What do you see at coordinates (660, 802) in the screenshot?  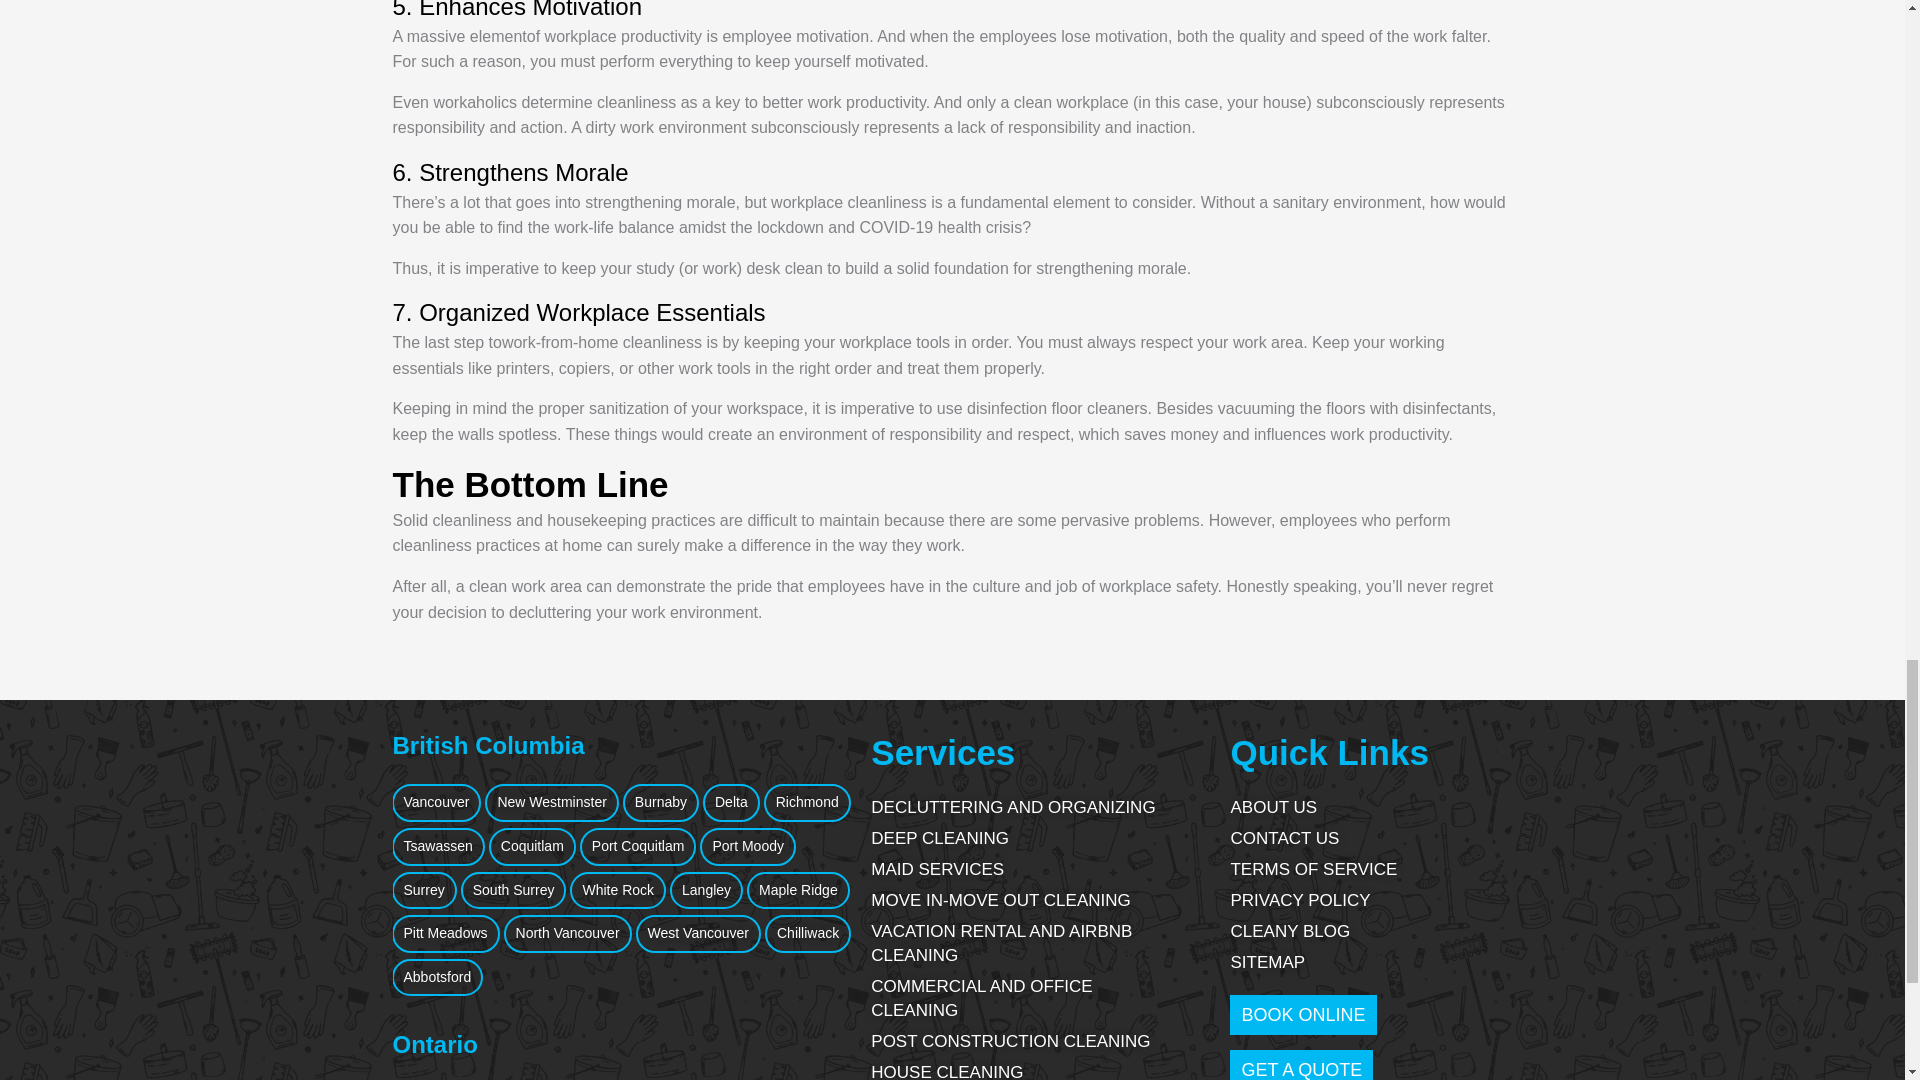 I see `Burnaby` at bounding box center [660, 802].